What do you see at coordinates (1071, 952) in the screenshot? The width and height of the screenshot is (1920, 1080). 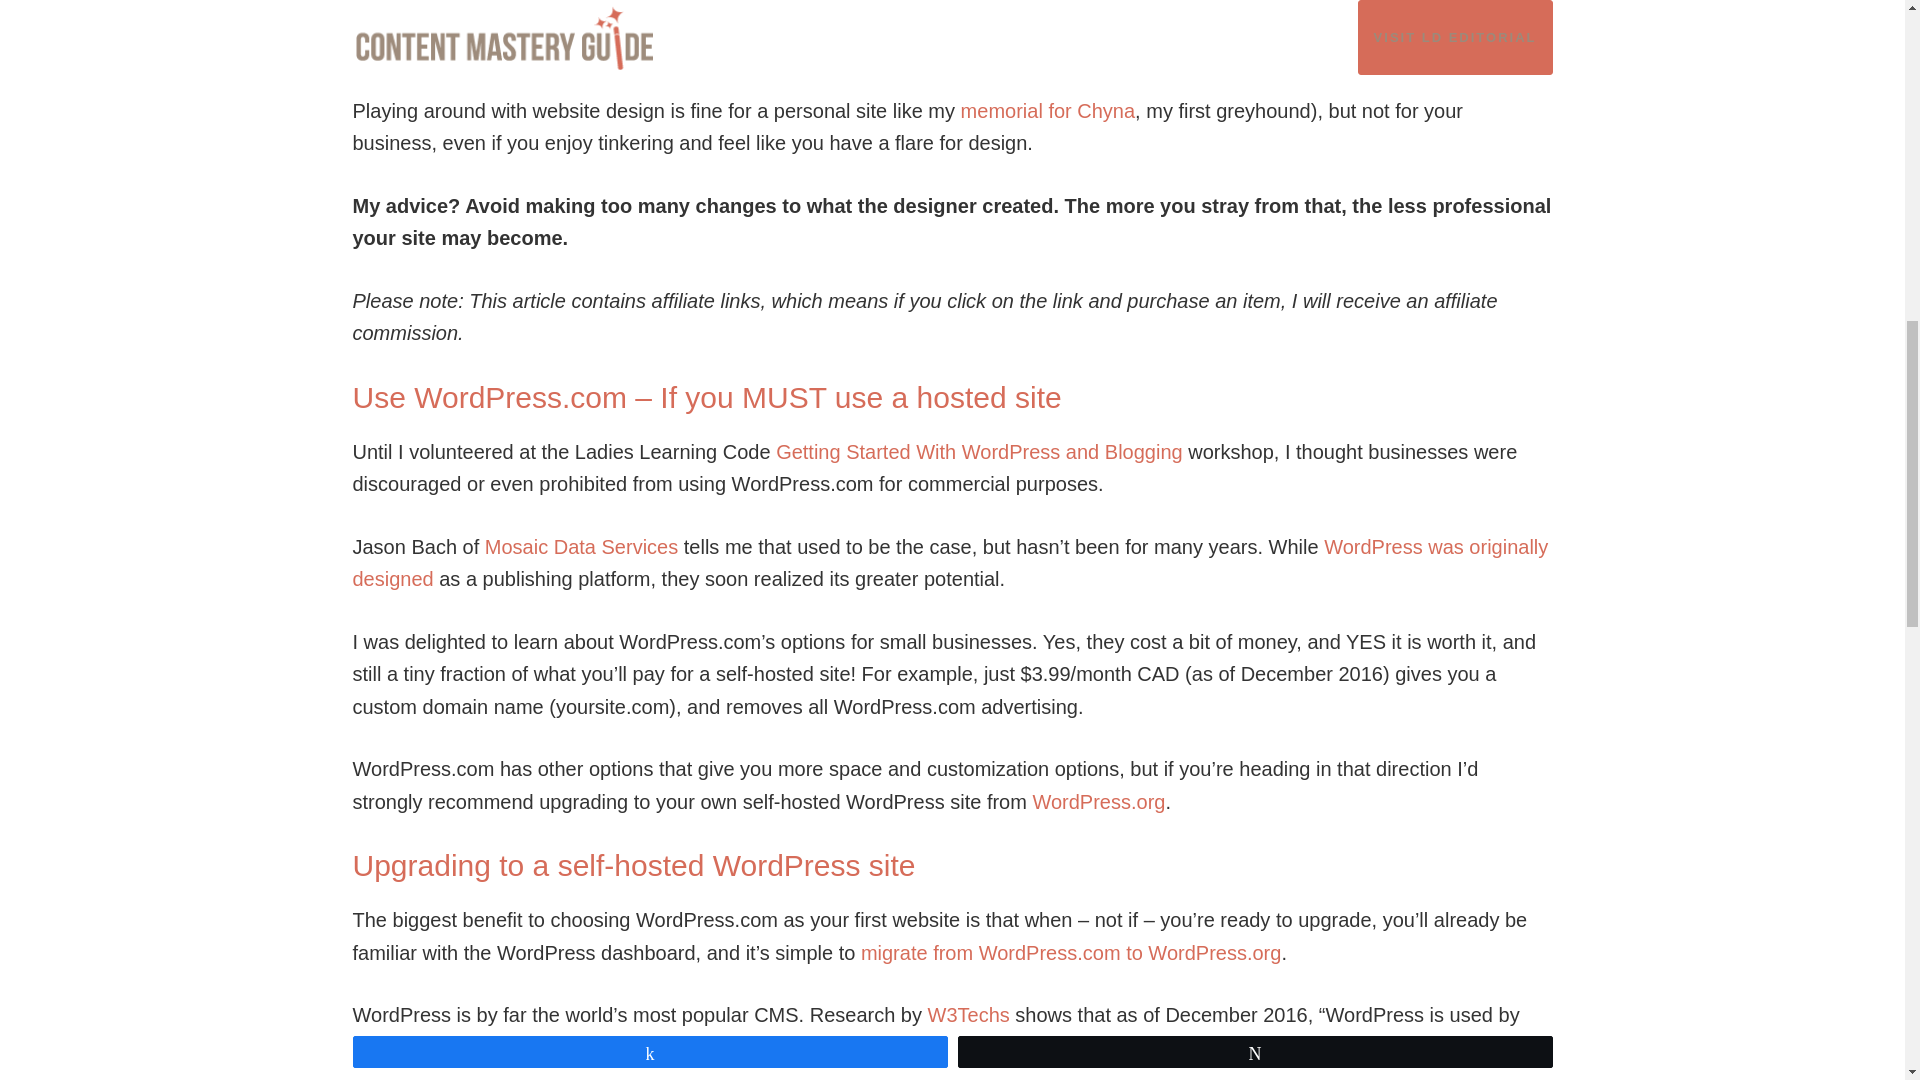 I see `migrate from WordPress.com to WordPress.org` at bounding box center [1071, 952].